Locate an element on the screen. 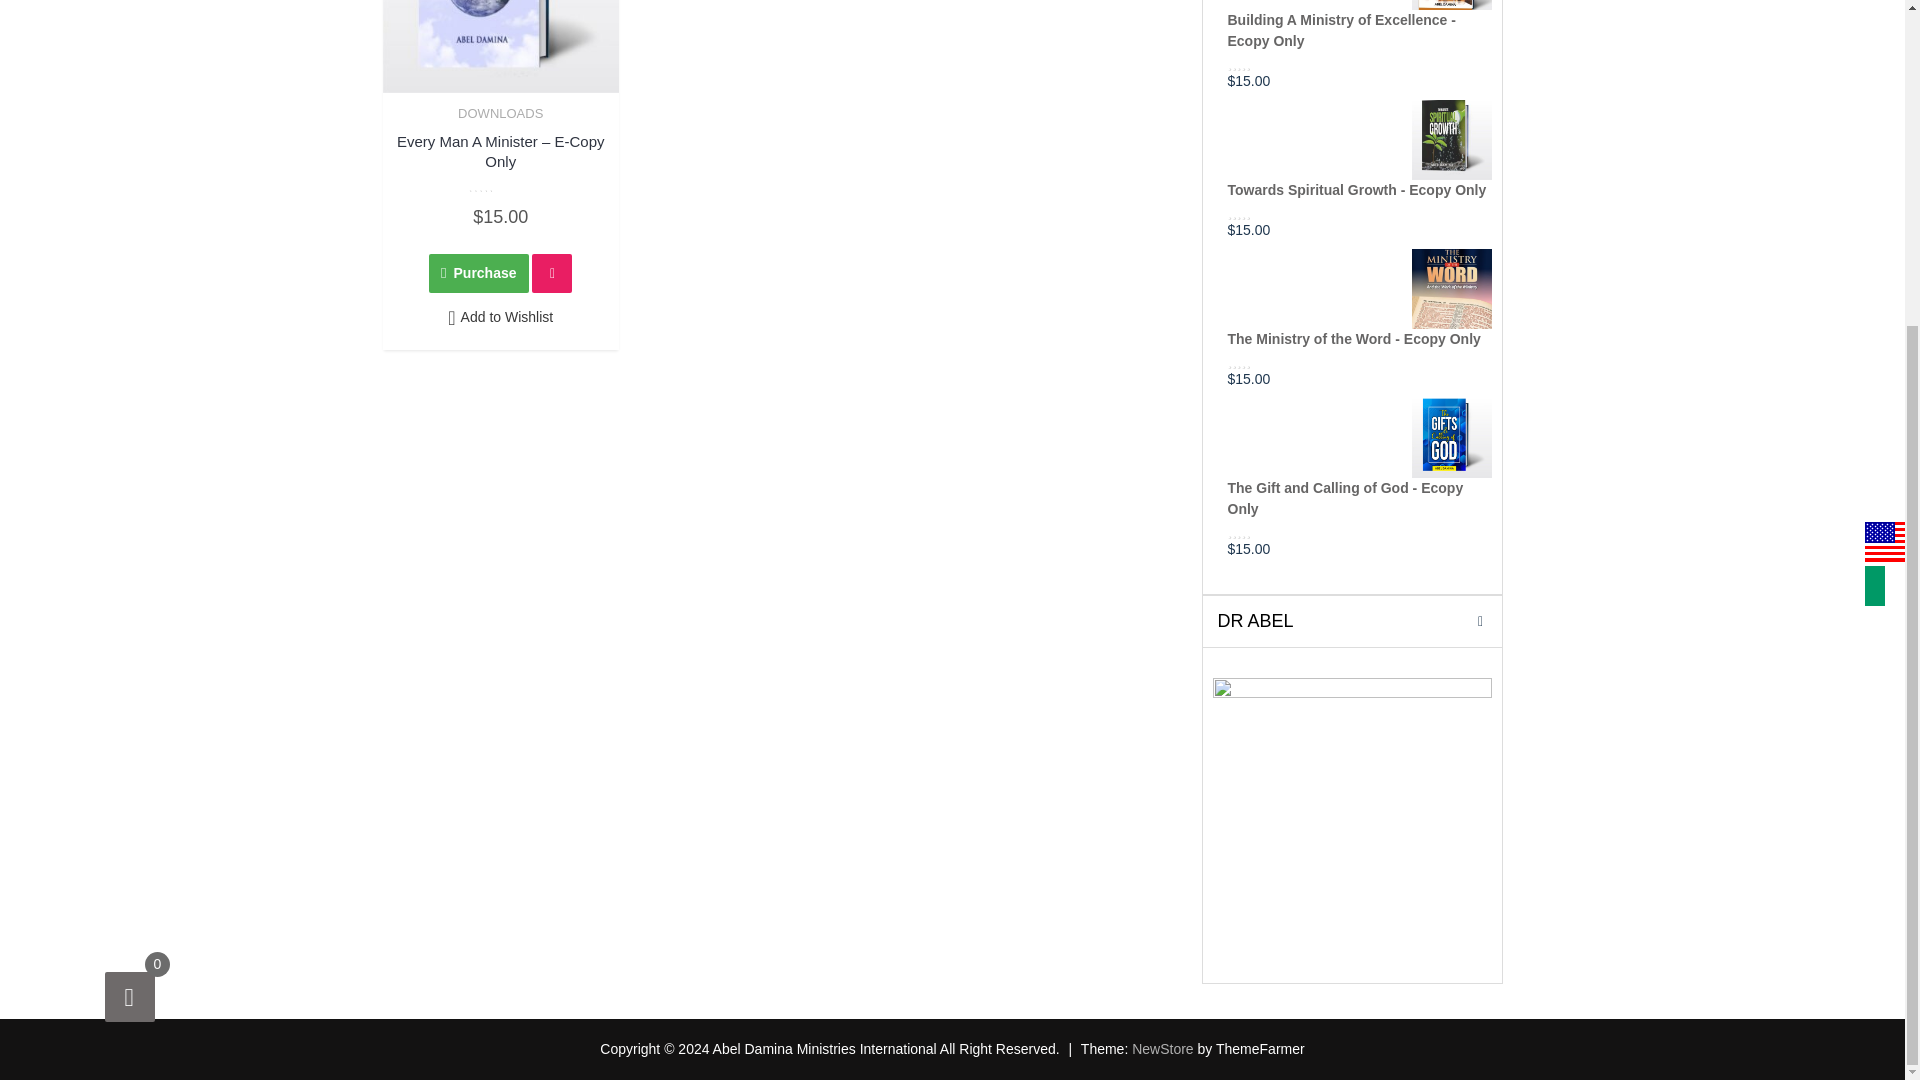 The image size is (1920, 1080). DR ABEL is located at coordinates (1351, 815).